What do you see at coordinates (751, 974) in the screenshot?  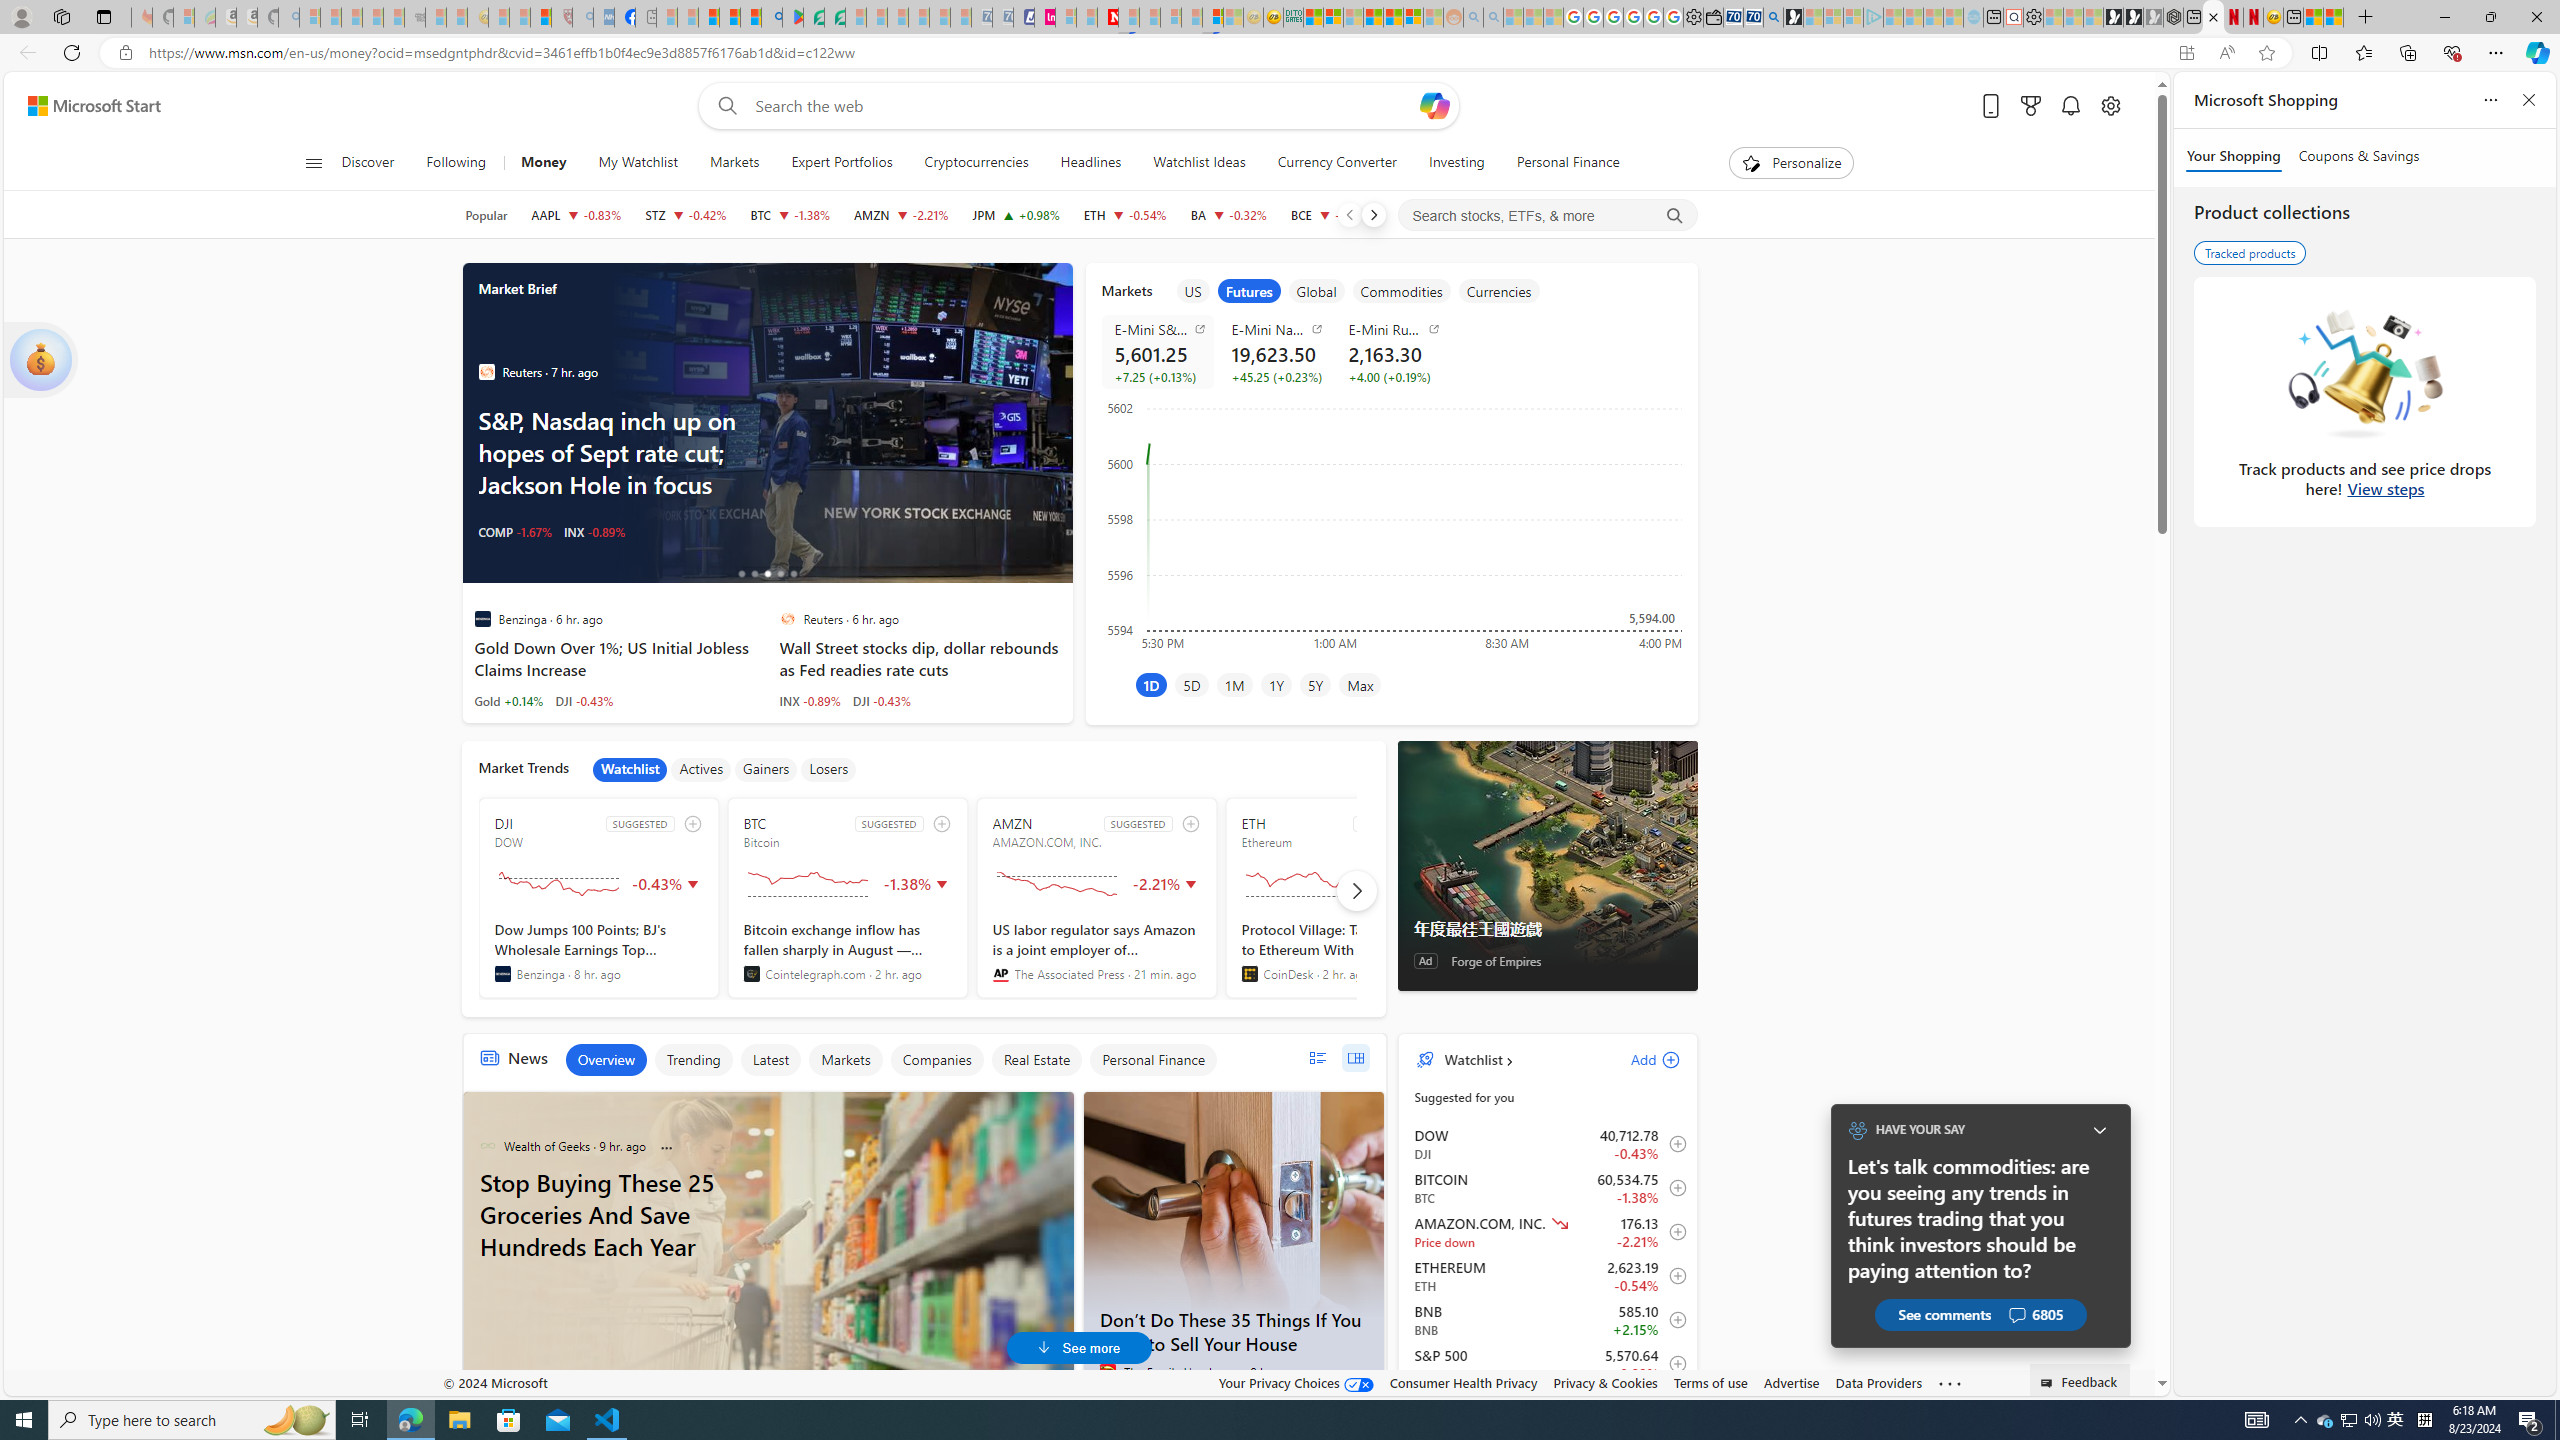 I see `Cointelegraph.com` at bounding box center [751, 974].